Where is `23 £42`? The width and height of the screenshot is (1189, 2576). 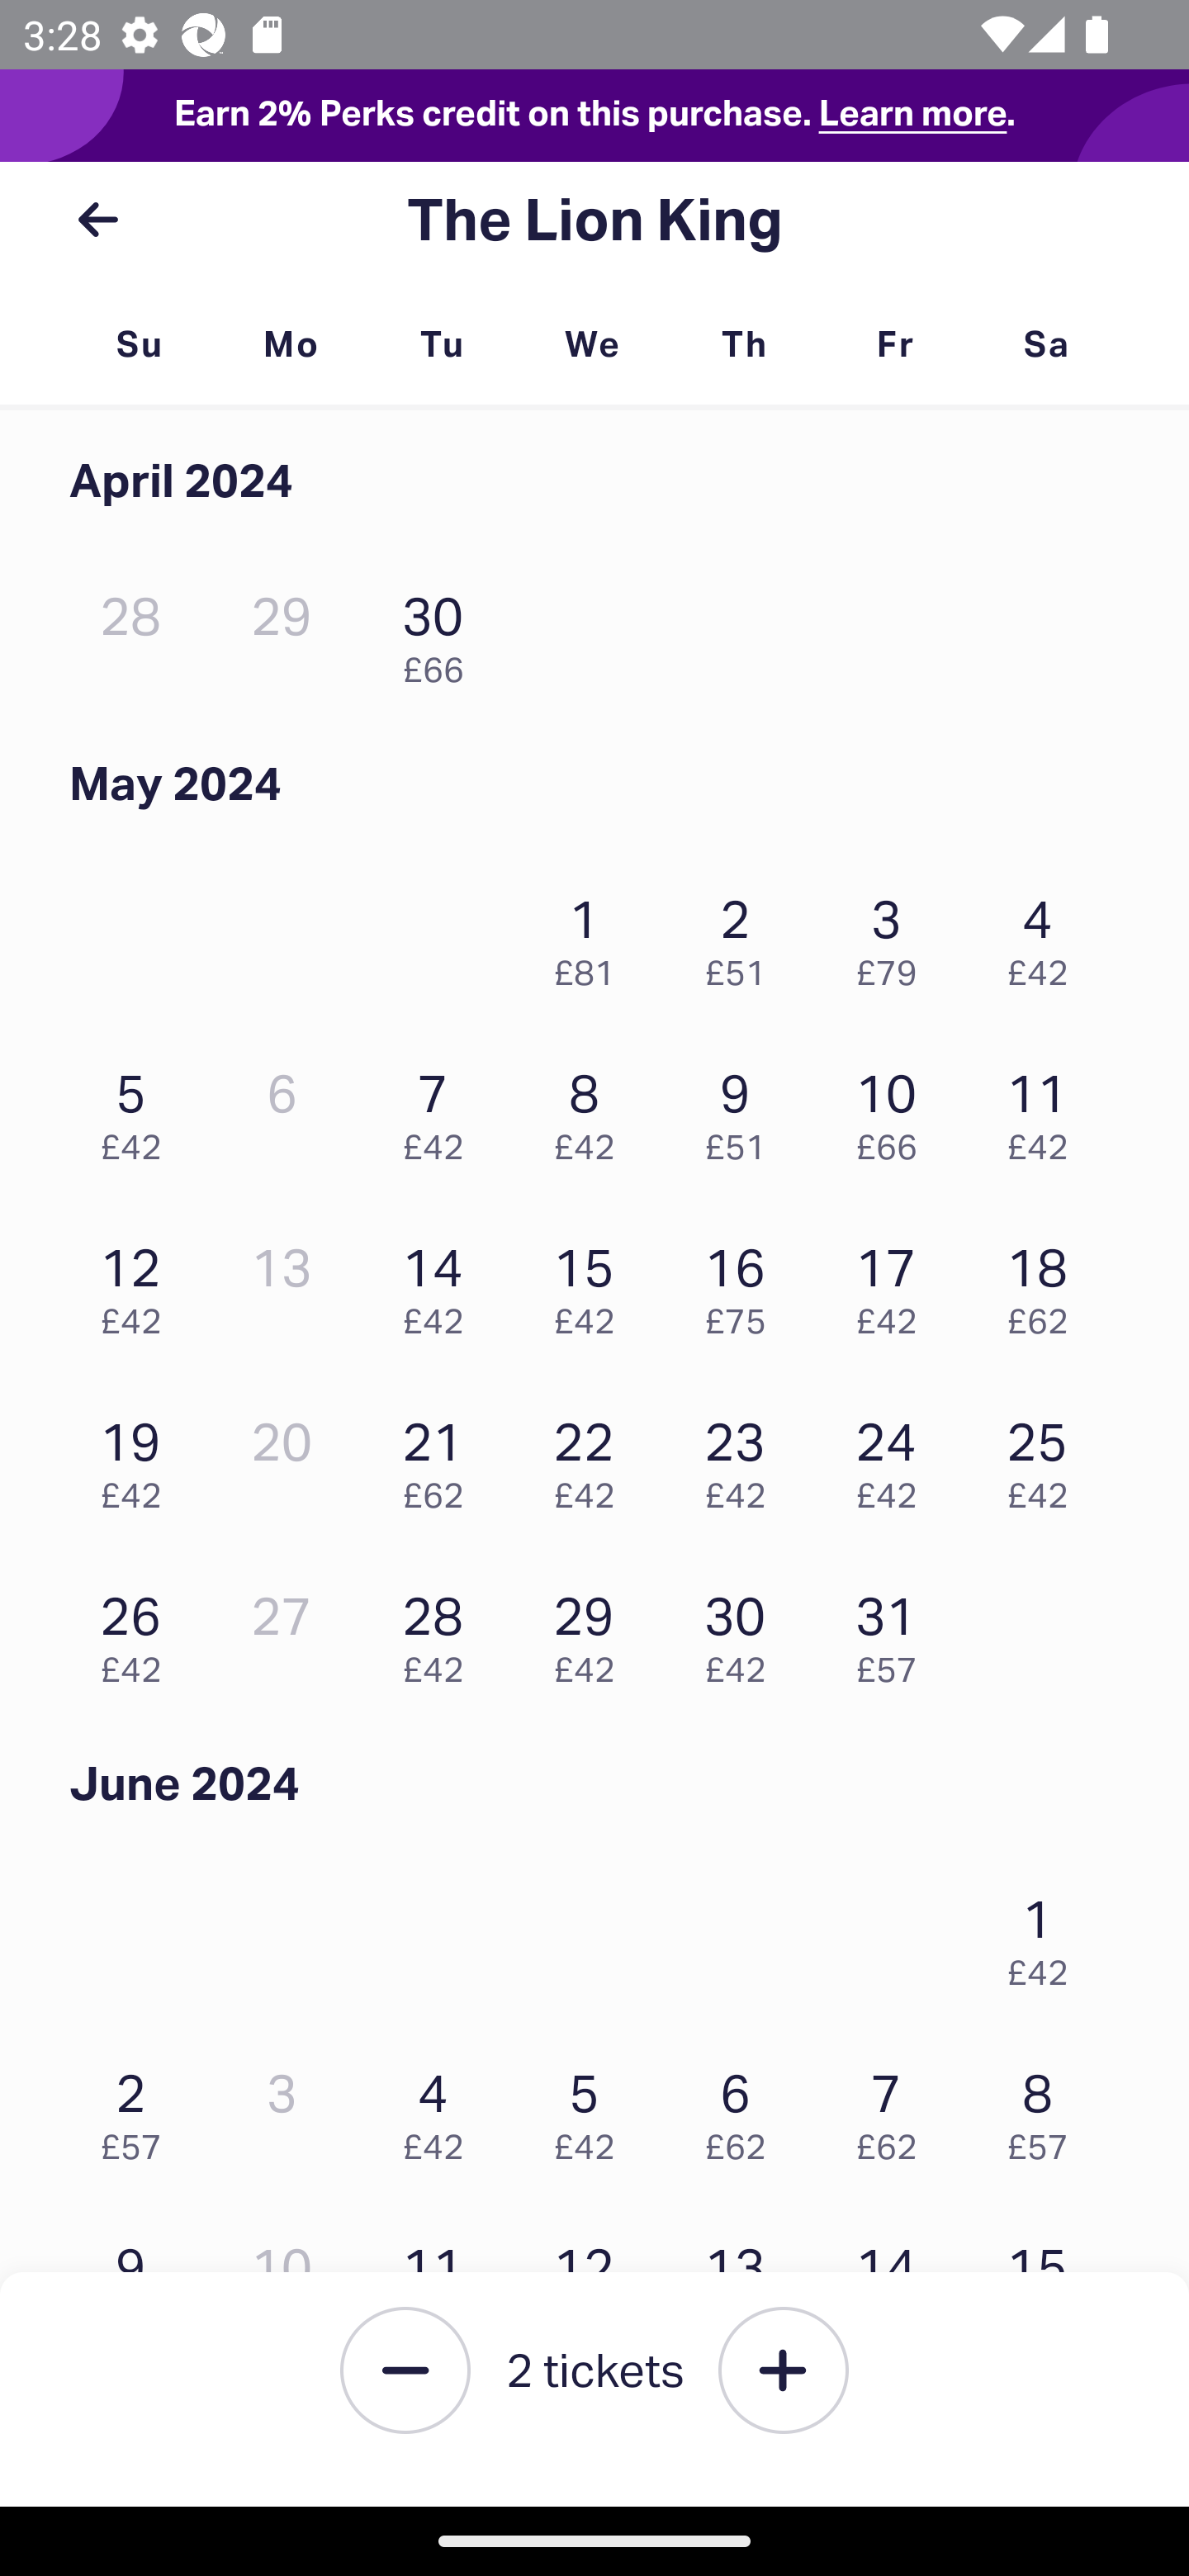
23 £42 is located at coordinates (743, 1456).